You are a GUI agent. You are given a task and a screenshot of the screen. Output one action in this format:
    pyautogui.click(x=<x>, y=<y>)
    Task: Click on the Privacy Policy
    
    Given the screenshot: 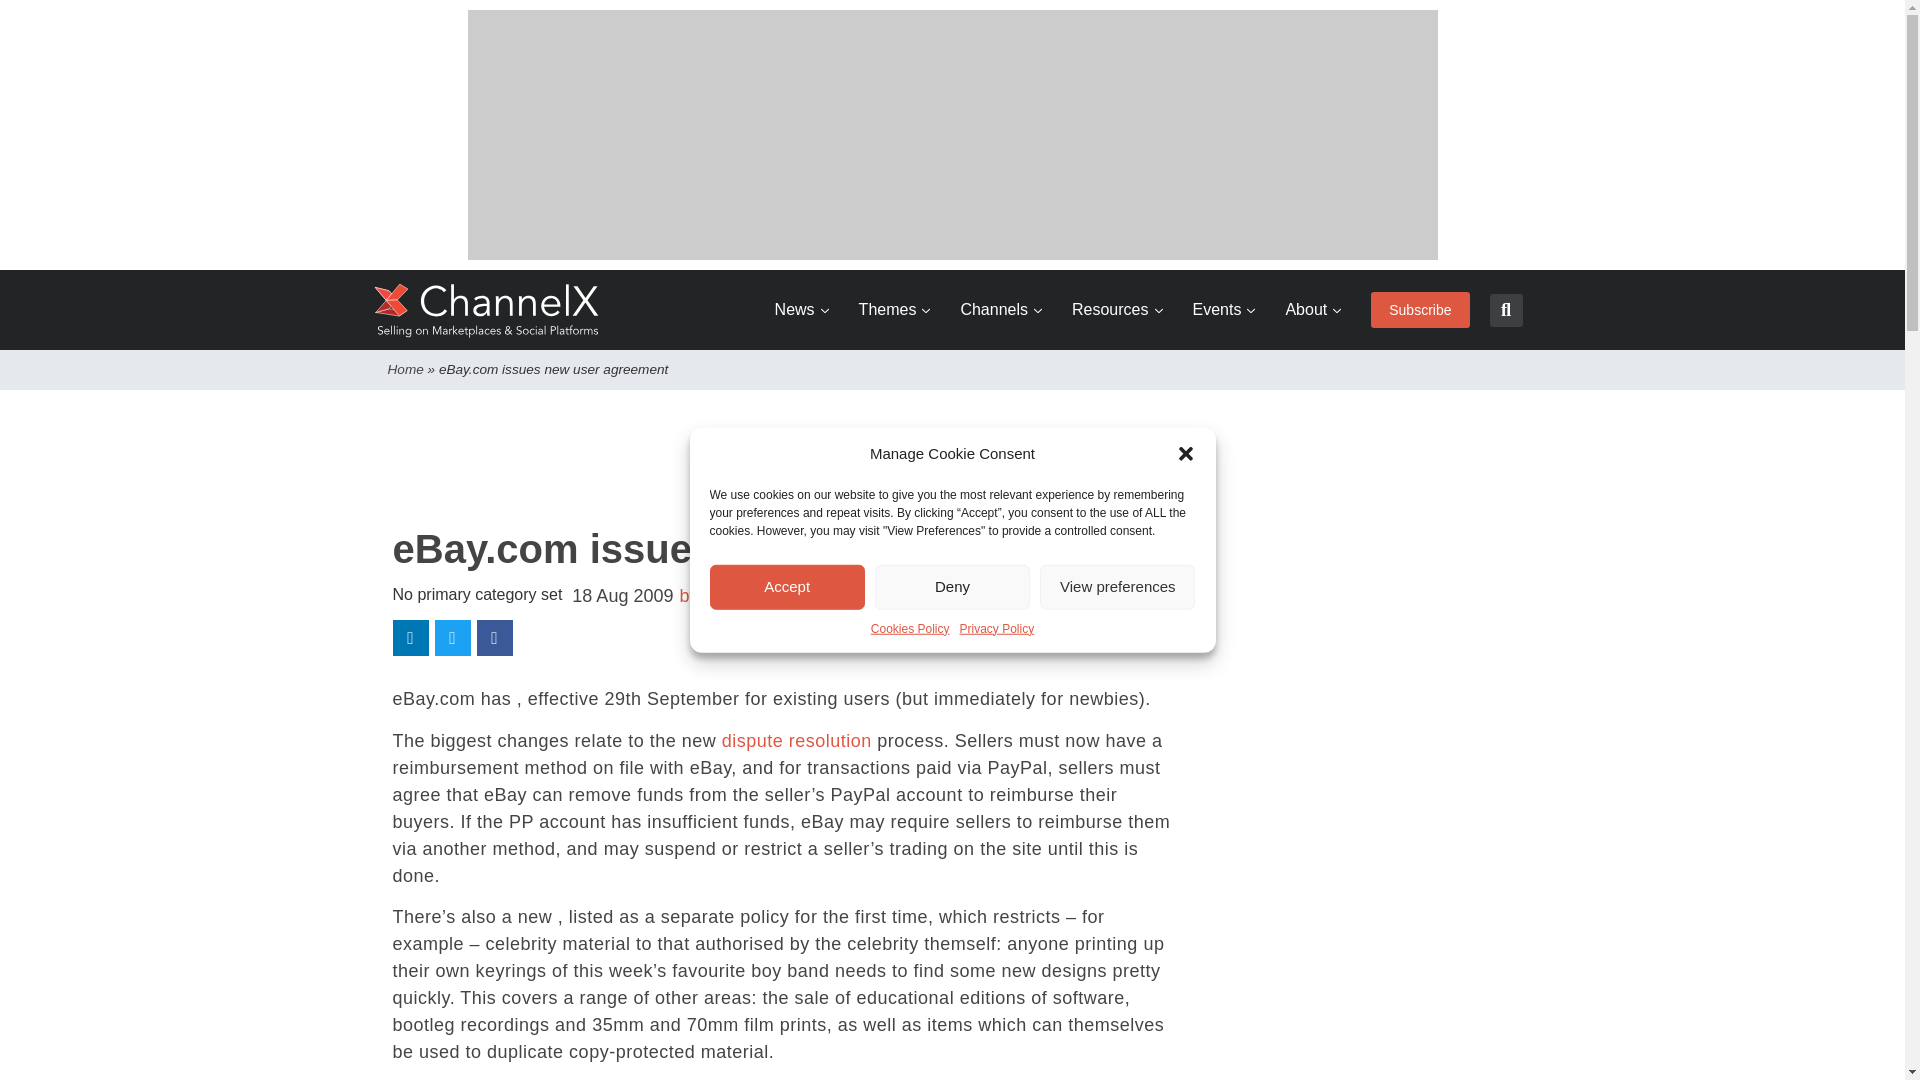 What is the action you would take?
    pyautogui.click(x=997, y=628)
    